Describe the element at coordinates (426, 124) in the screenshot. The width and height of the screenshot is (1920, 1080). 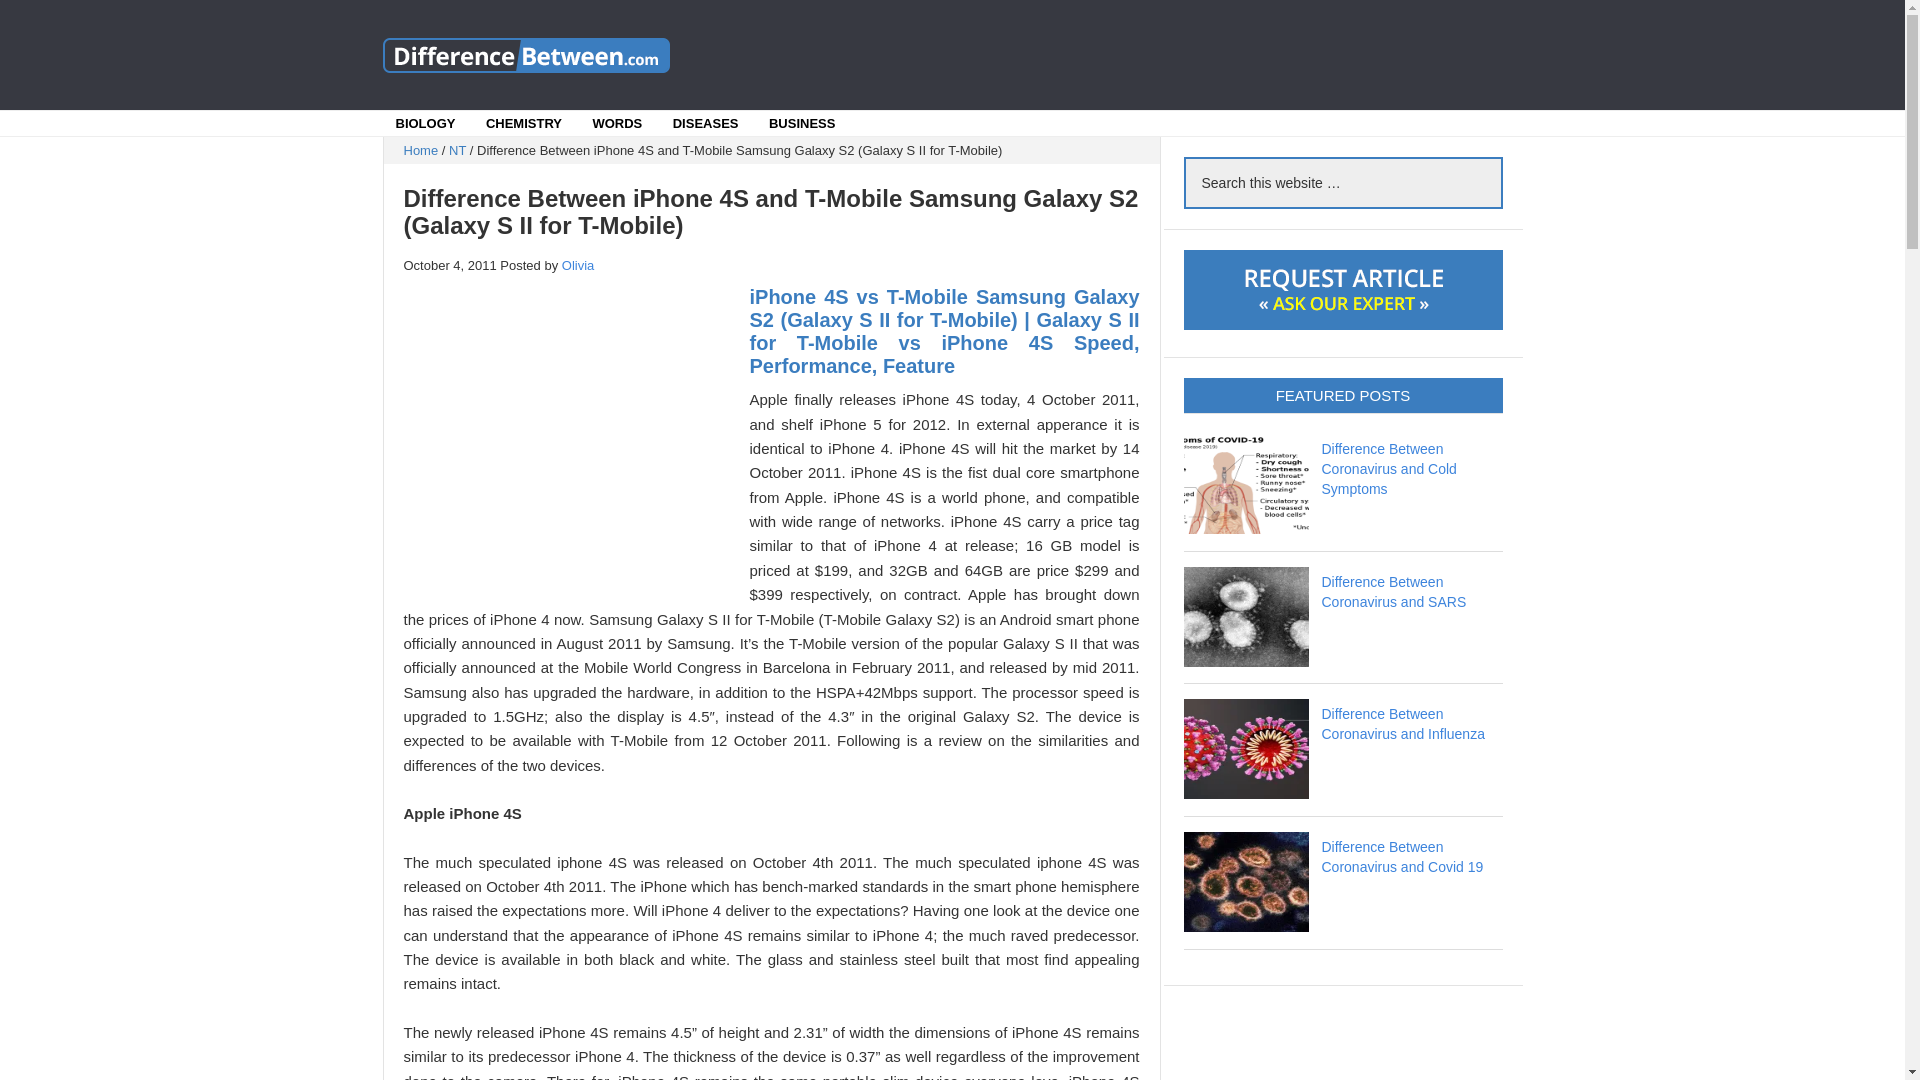
I see `BIOLOGY` at that location.